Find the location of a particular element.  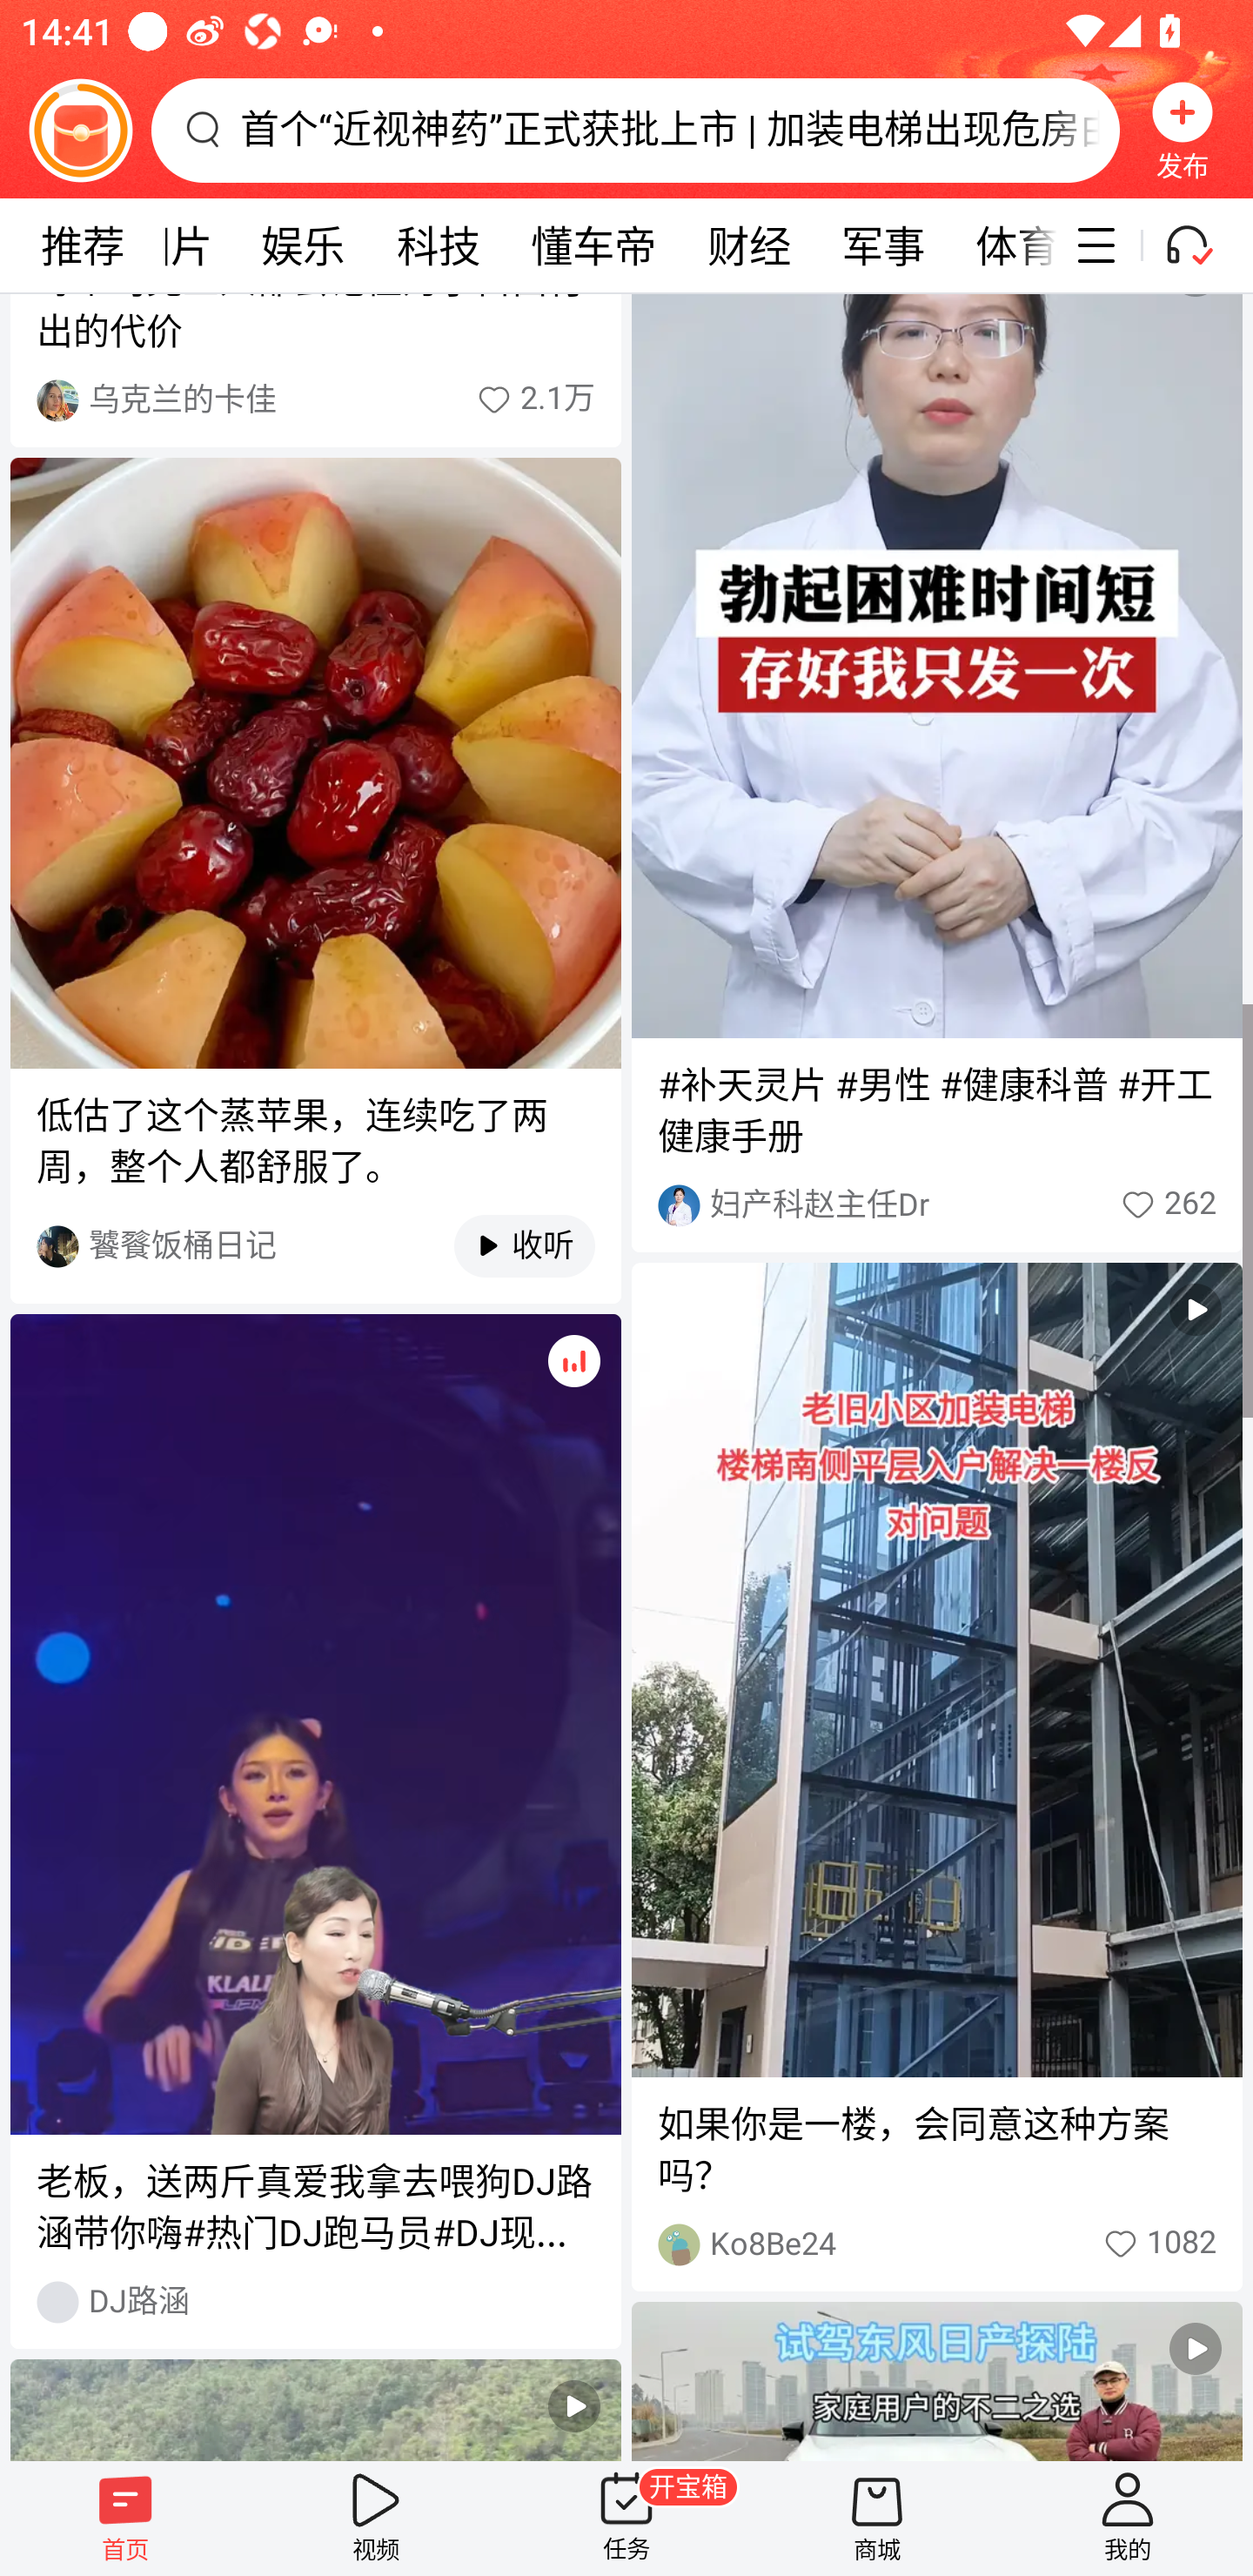

推荐 is located at coordinates (82, 245).